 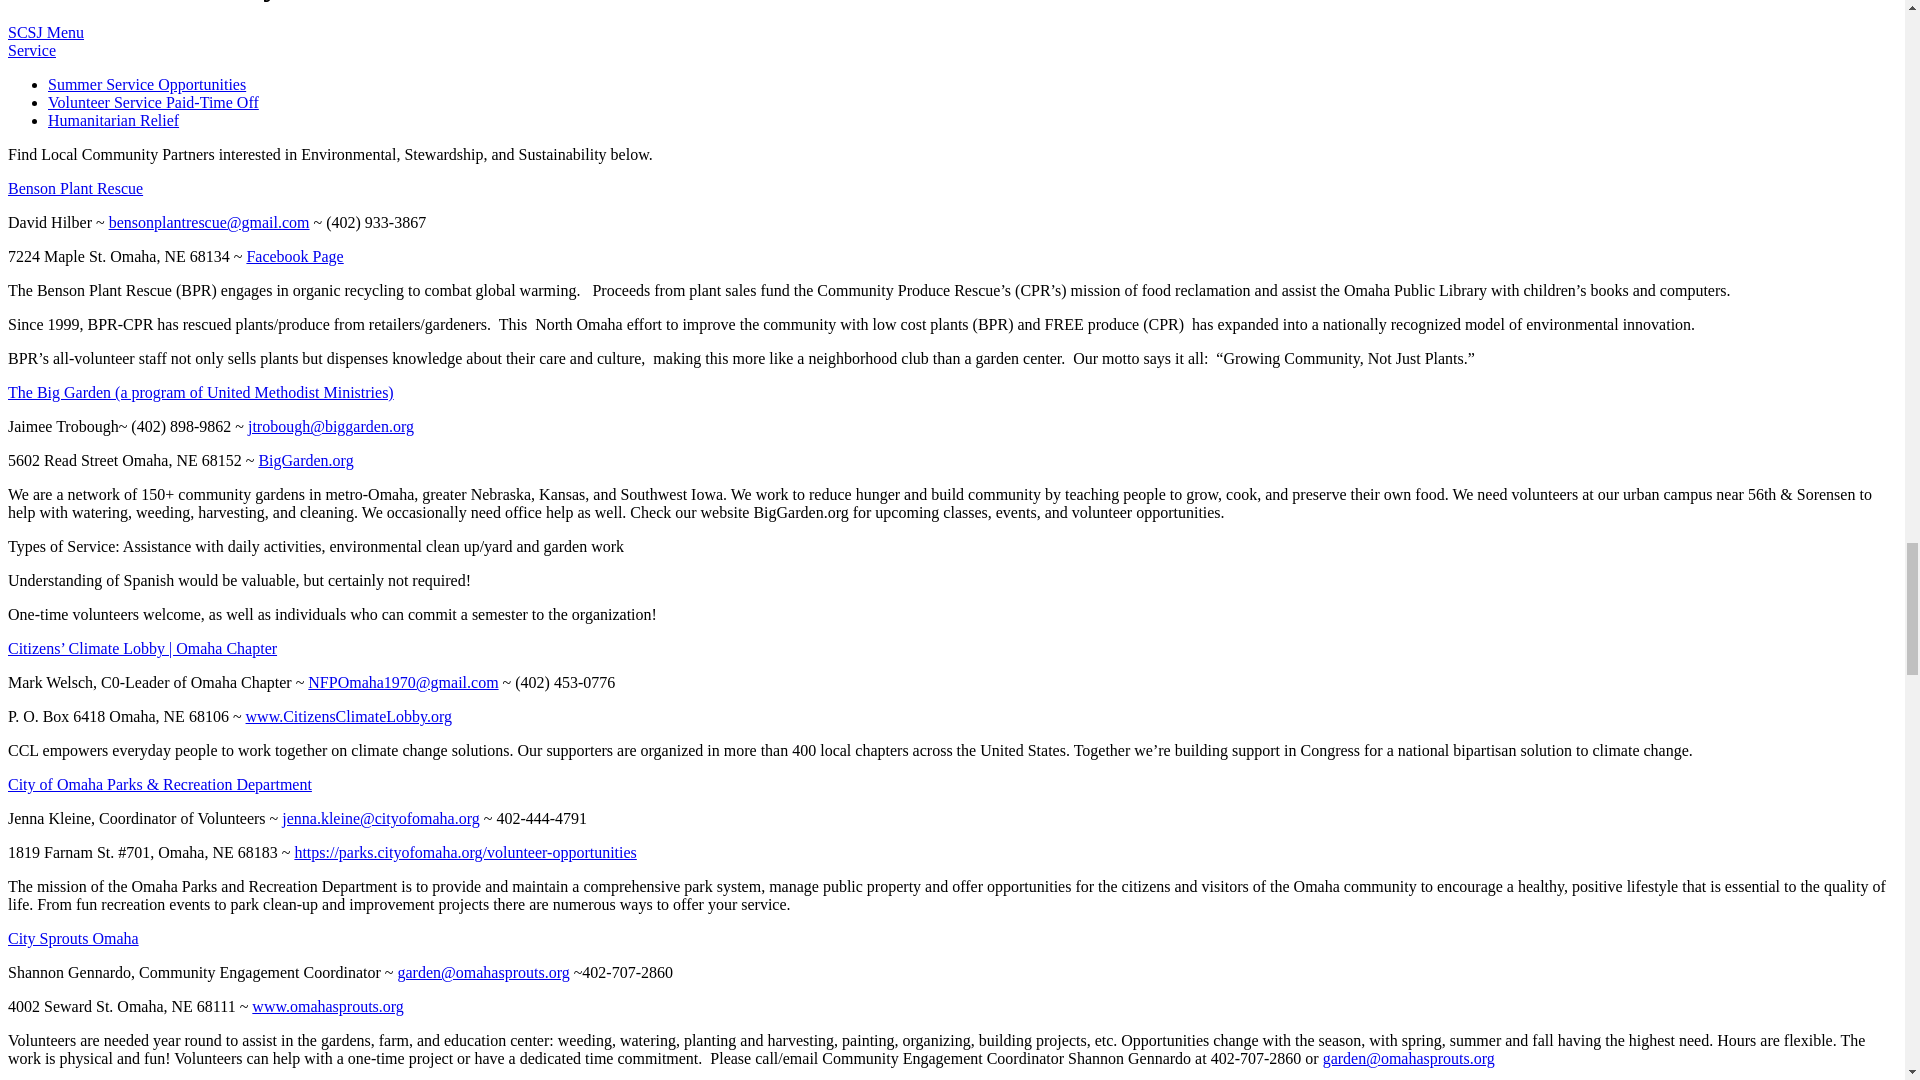 I want to click on Volunteer Service Paid-Time Off, so click(x=154, y=102).